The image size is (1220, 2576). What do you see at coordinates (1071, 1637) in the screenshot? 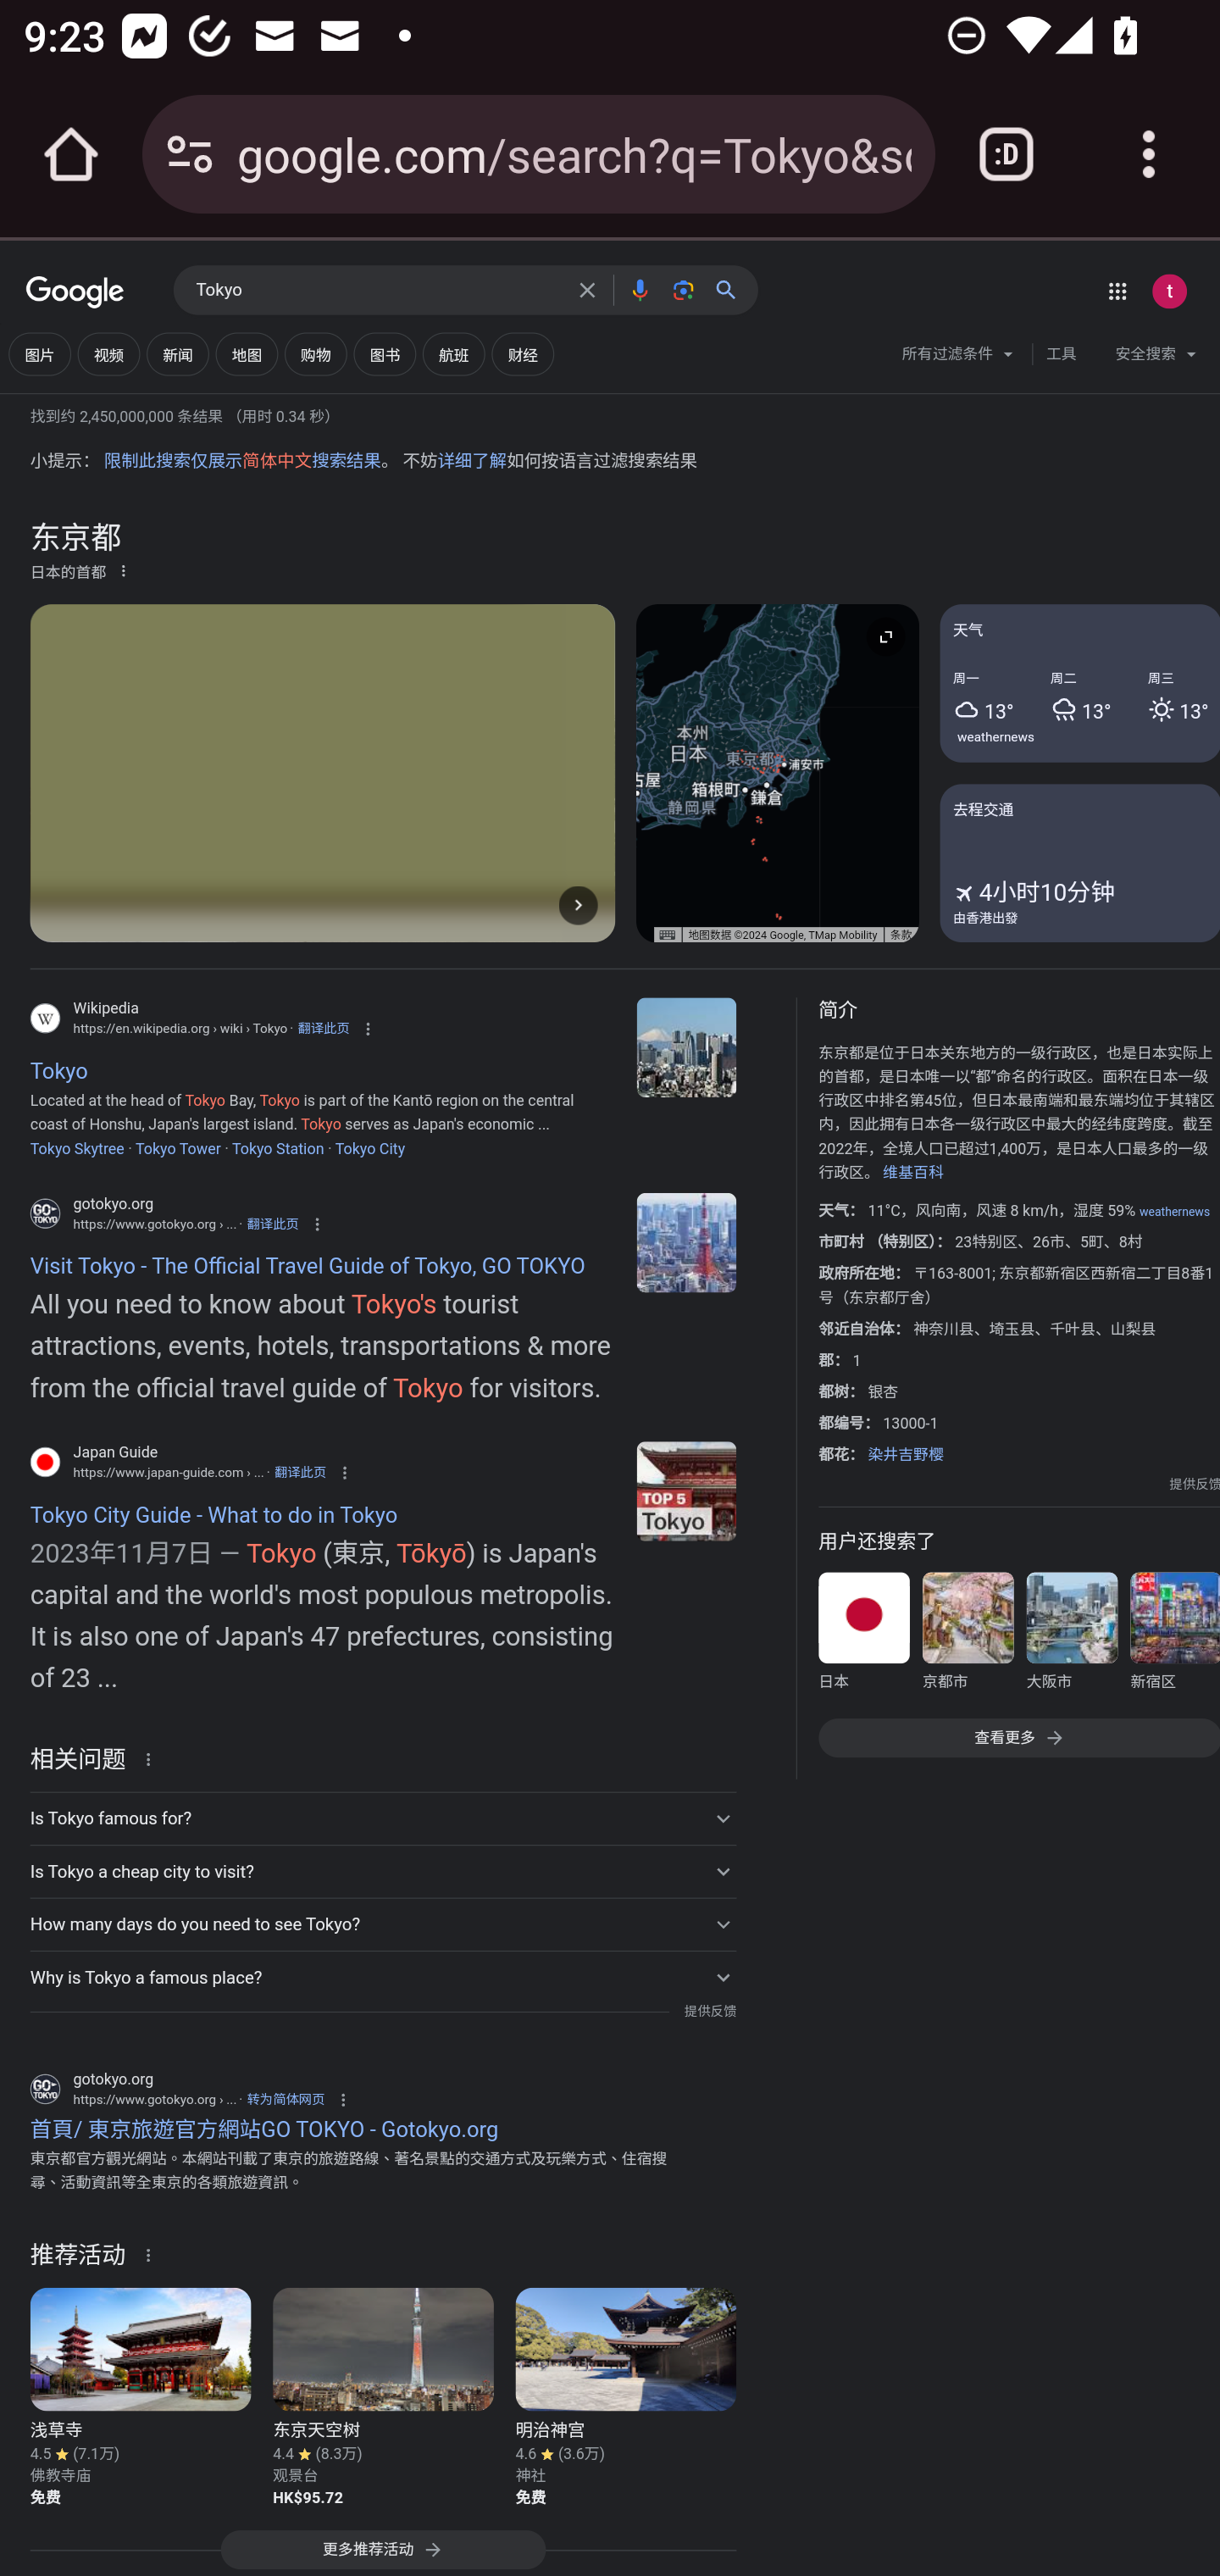
I see `大阪市` at bounding box center [1071, 1637].